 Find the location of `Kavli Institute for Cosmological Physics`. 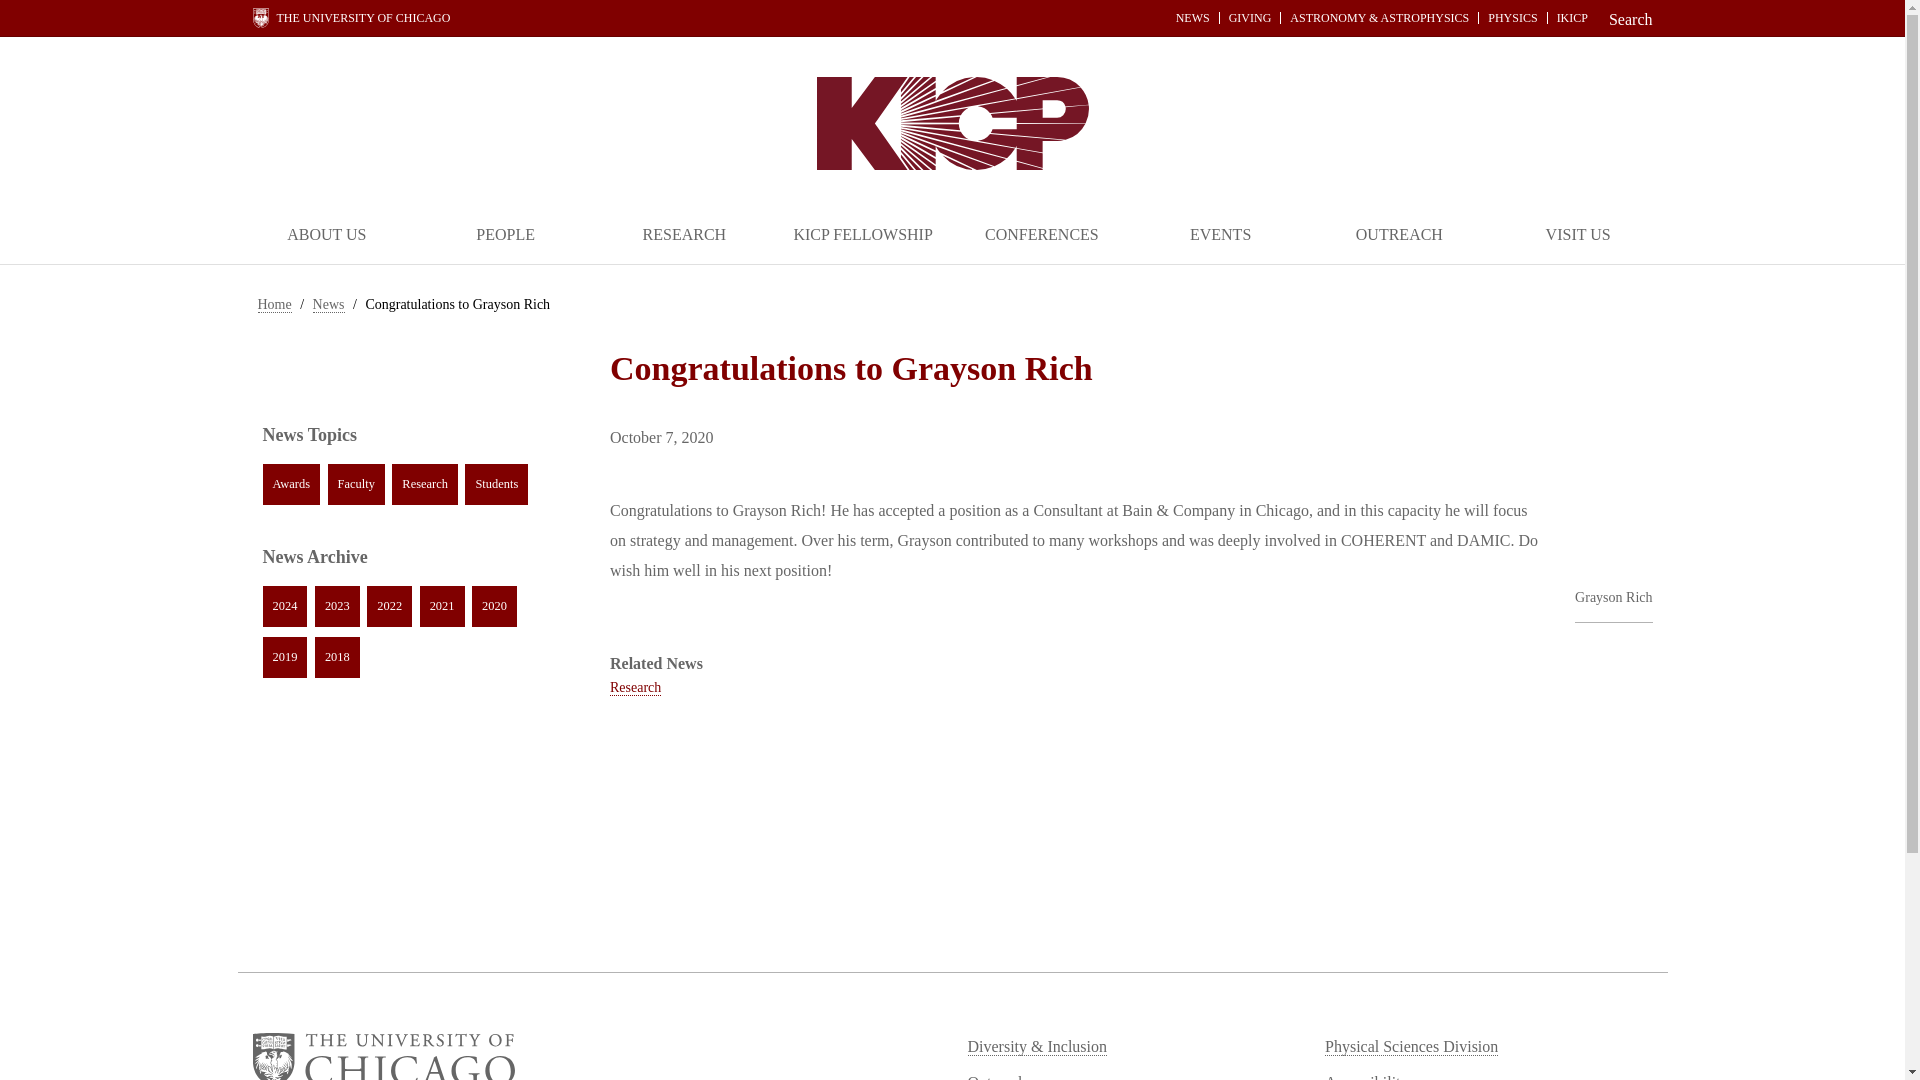

Kavli Institute for Cosmological Physics is located at coordinates (952, 122).